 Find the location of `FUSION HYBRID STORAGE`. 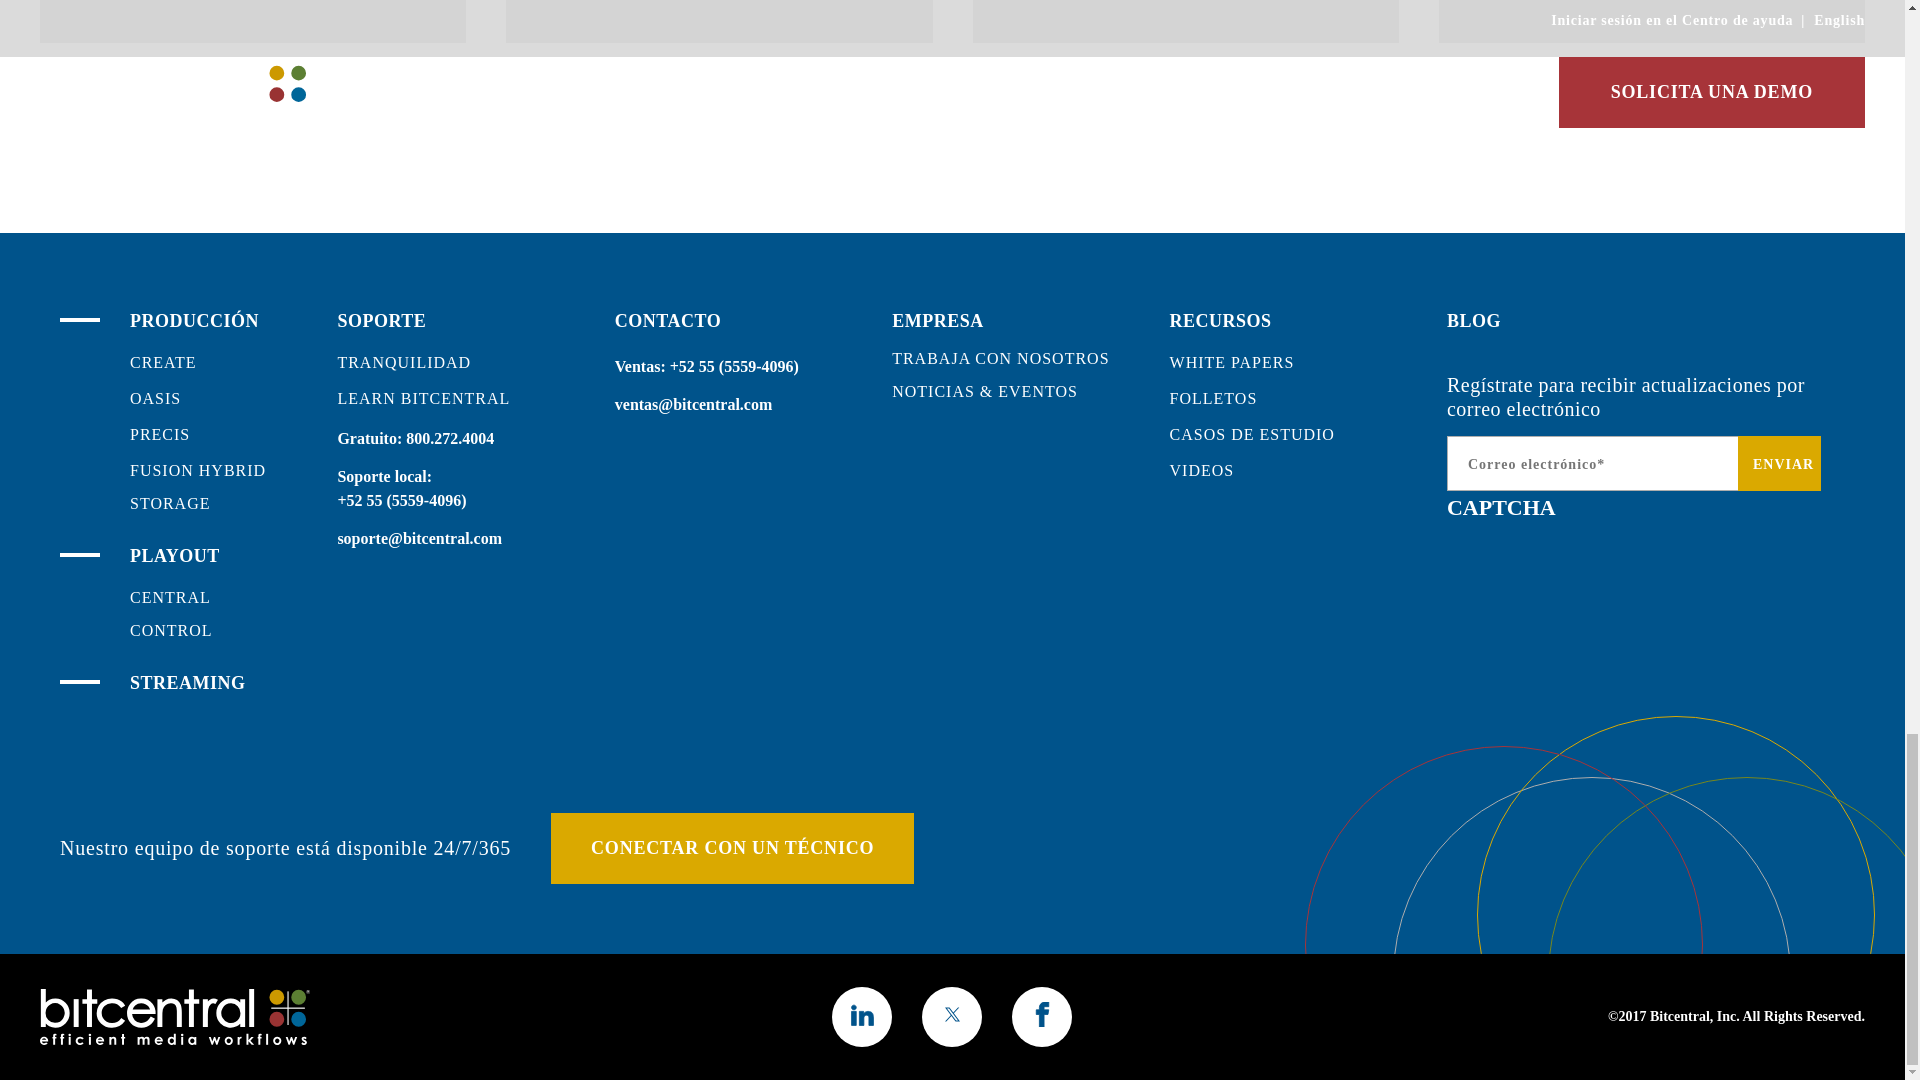

FUSION HYBRID STORAGE is located at coordinates (198, 486).